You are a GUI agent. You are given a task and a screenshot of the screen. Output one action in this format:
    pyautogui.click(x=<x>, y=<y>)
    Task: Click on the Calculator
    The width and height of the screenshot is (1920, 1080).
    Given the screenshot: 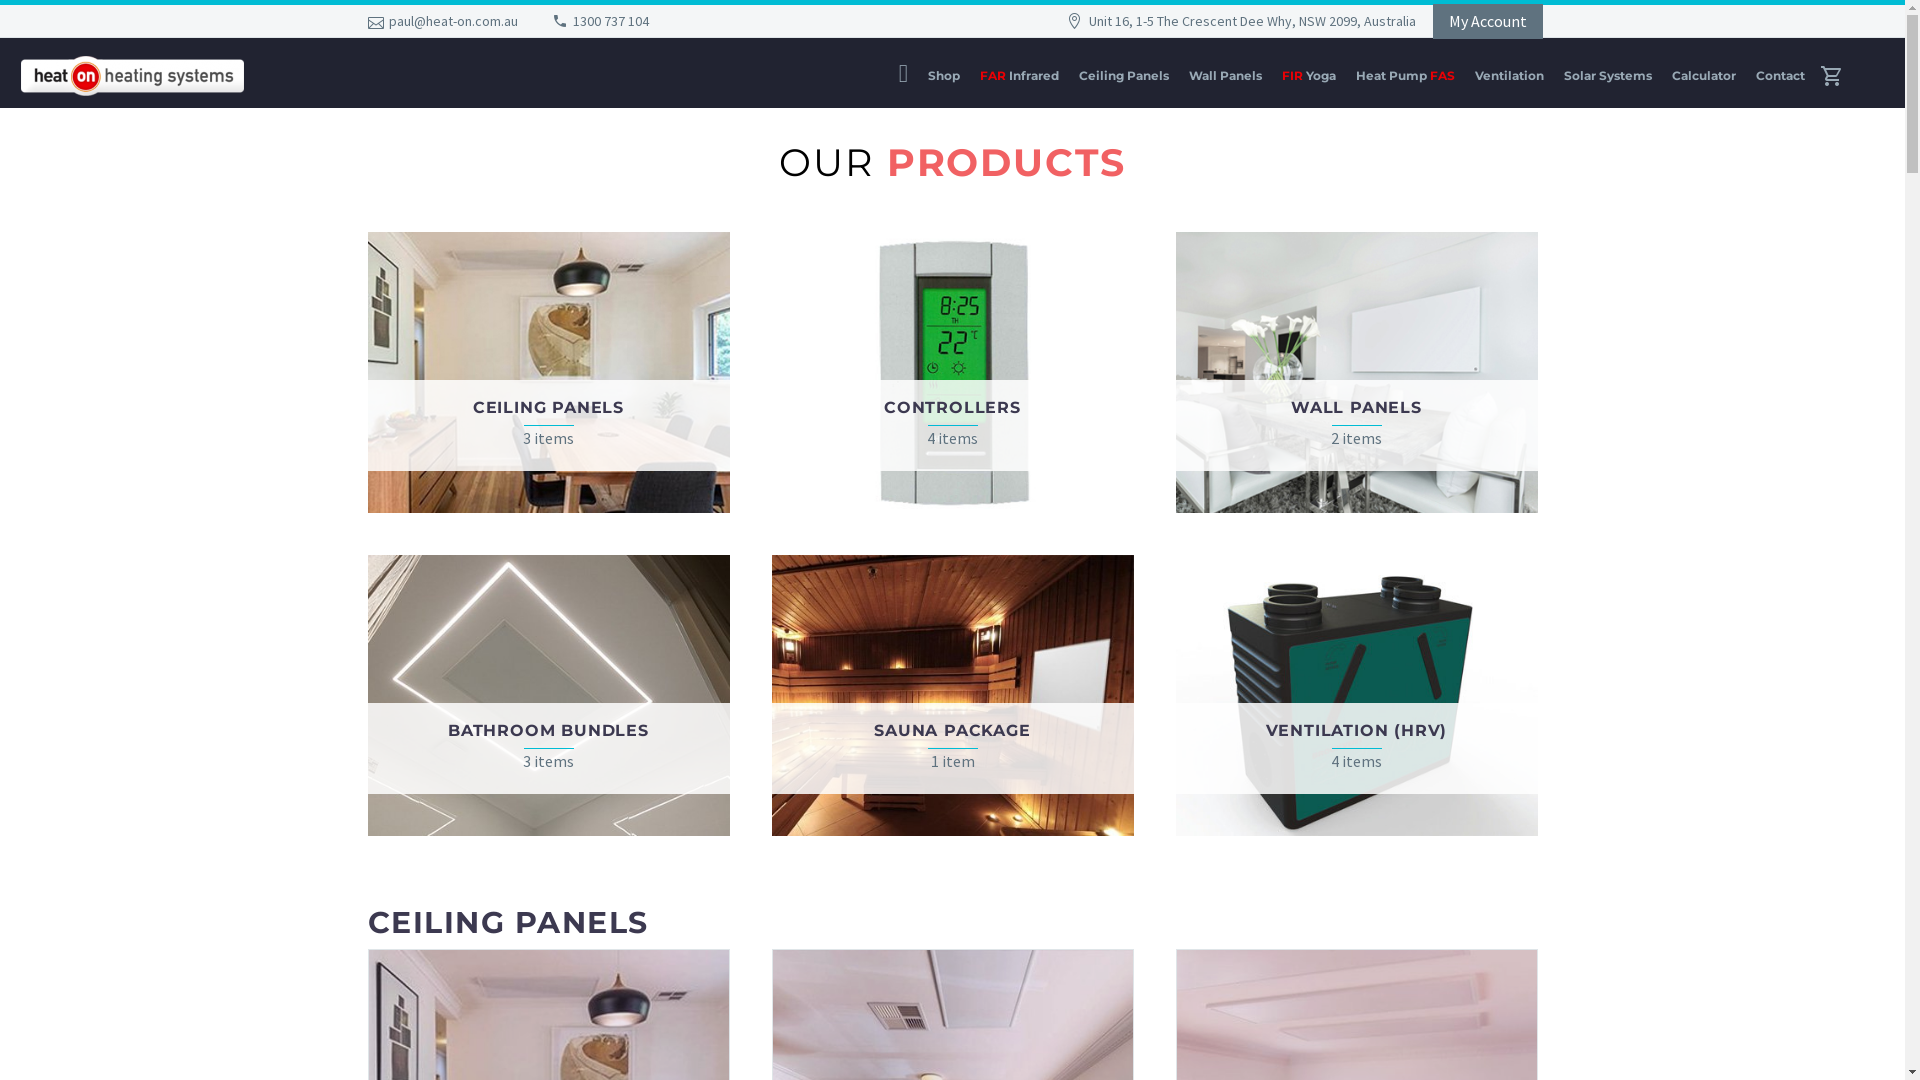 What is the action you would take?
    pyautogui.click(x=1704, y=76)
    